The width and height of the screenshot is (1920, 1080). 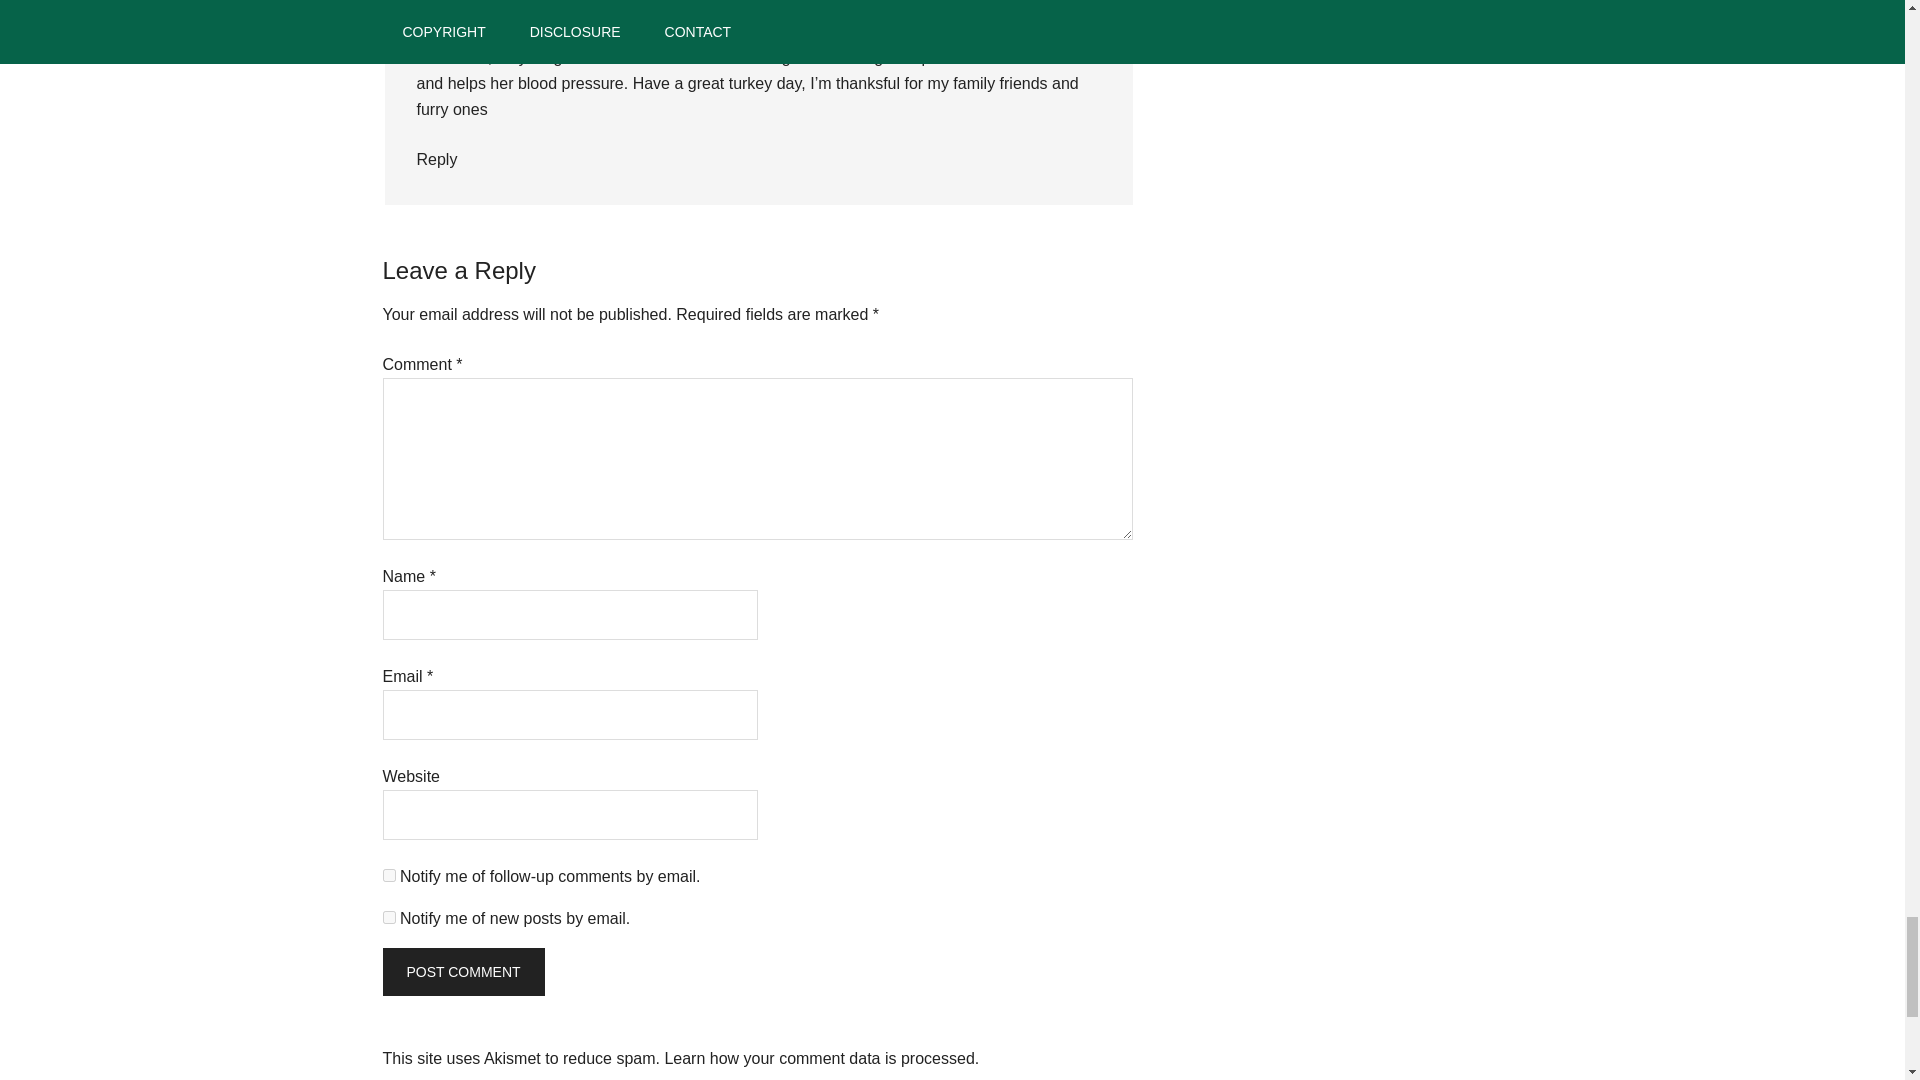 I want to click on Post Comment, so click(x=462, y=972).